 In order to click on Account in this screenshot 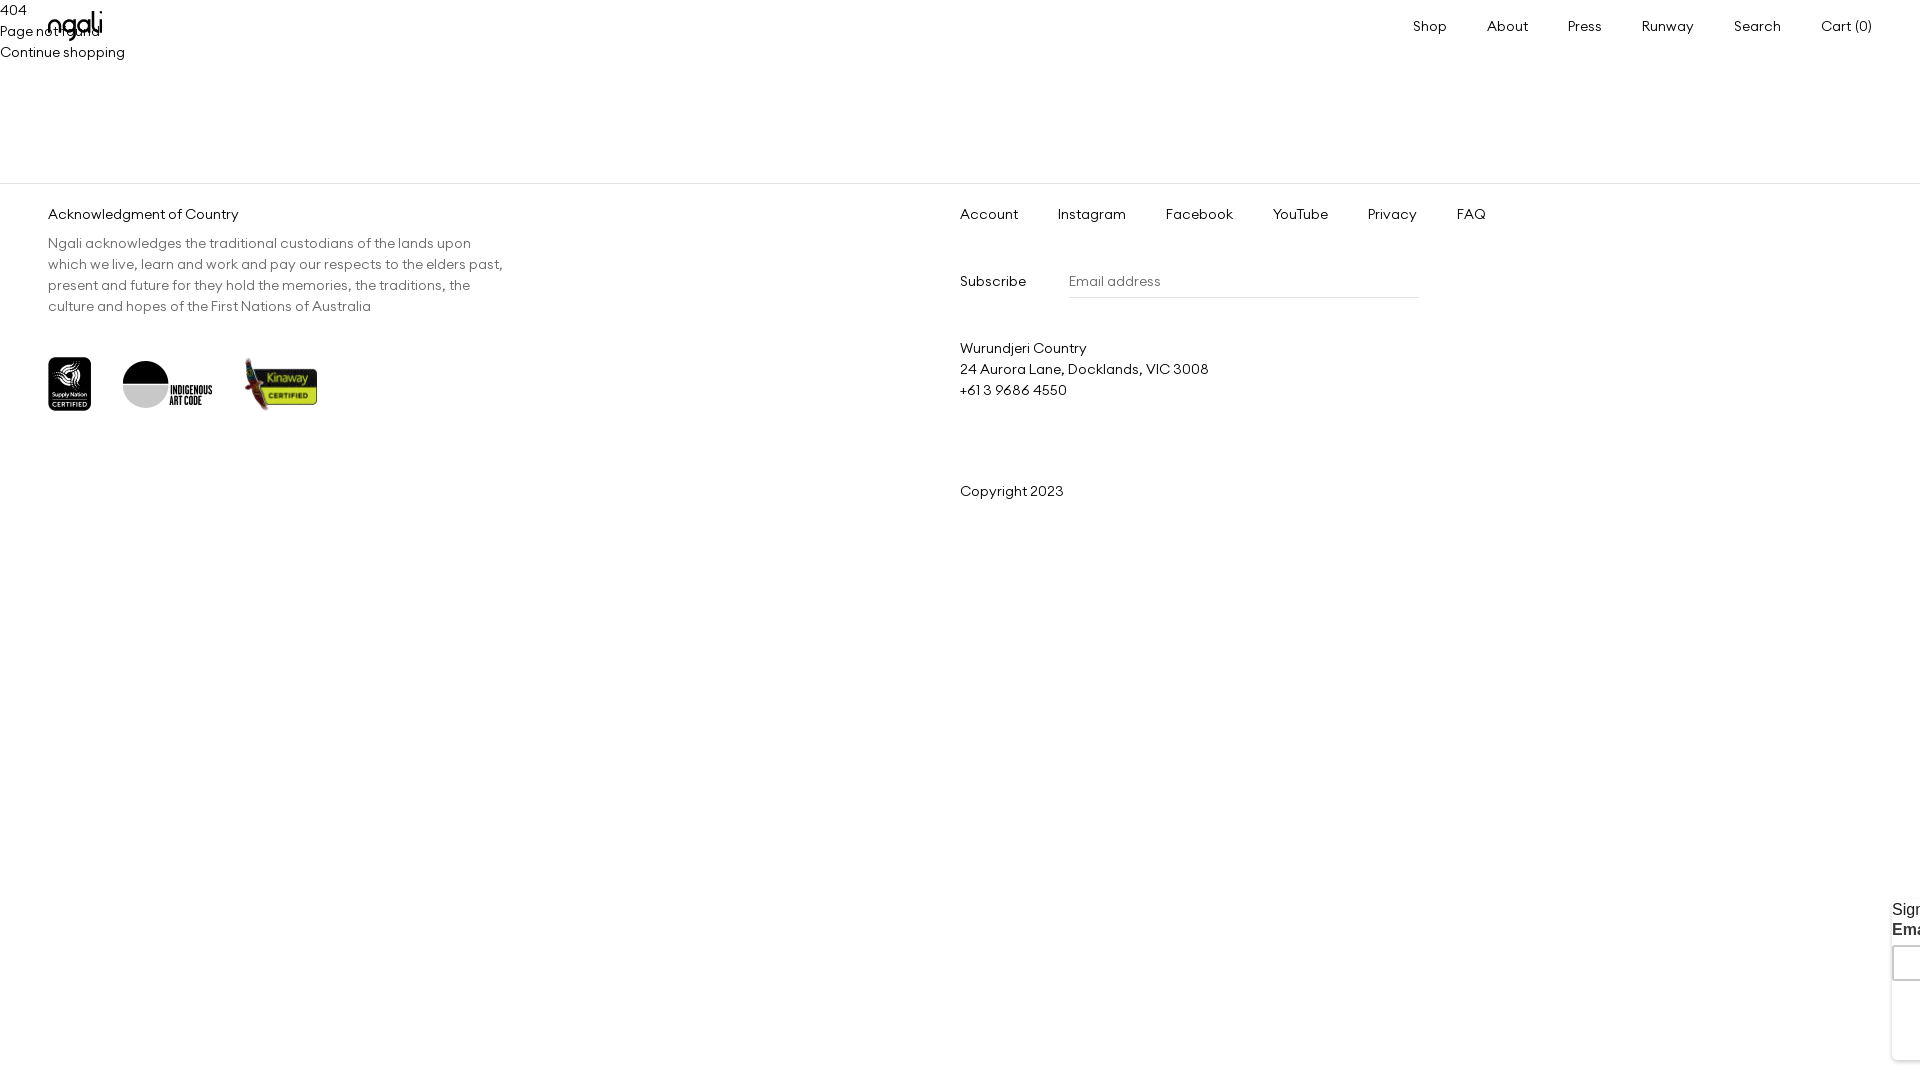, I will do `click(988, 214)`.